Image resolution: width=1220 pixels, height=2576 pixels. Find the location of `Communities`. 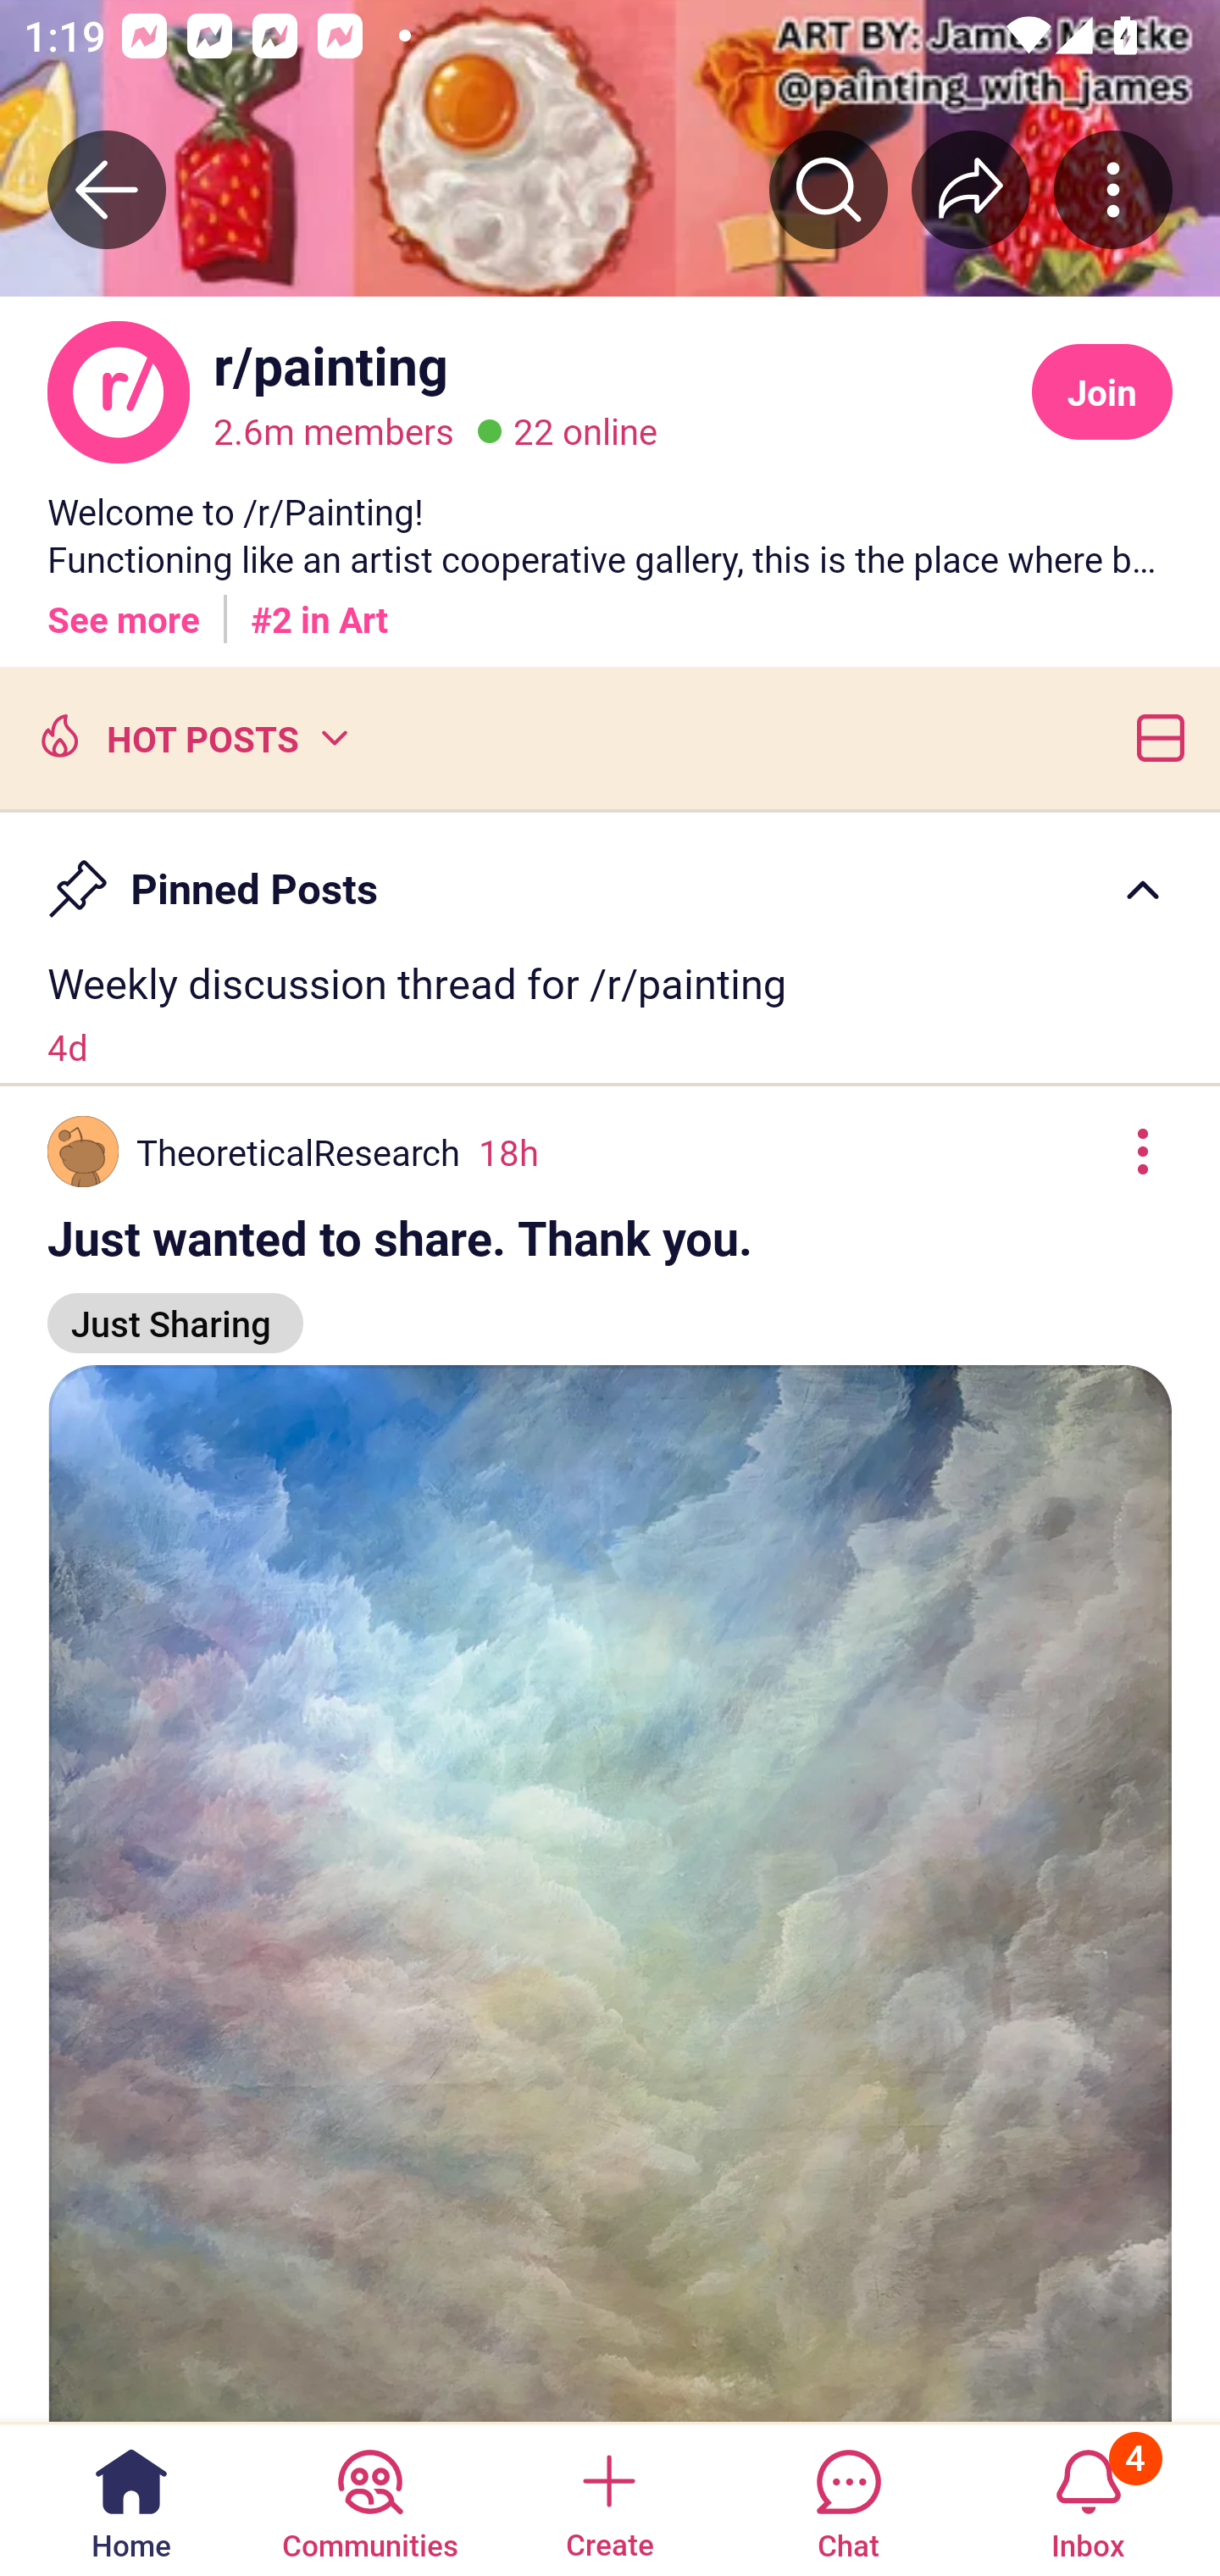

Communities is located at coordinates (369, 2498).